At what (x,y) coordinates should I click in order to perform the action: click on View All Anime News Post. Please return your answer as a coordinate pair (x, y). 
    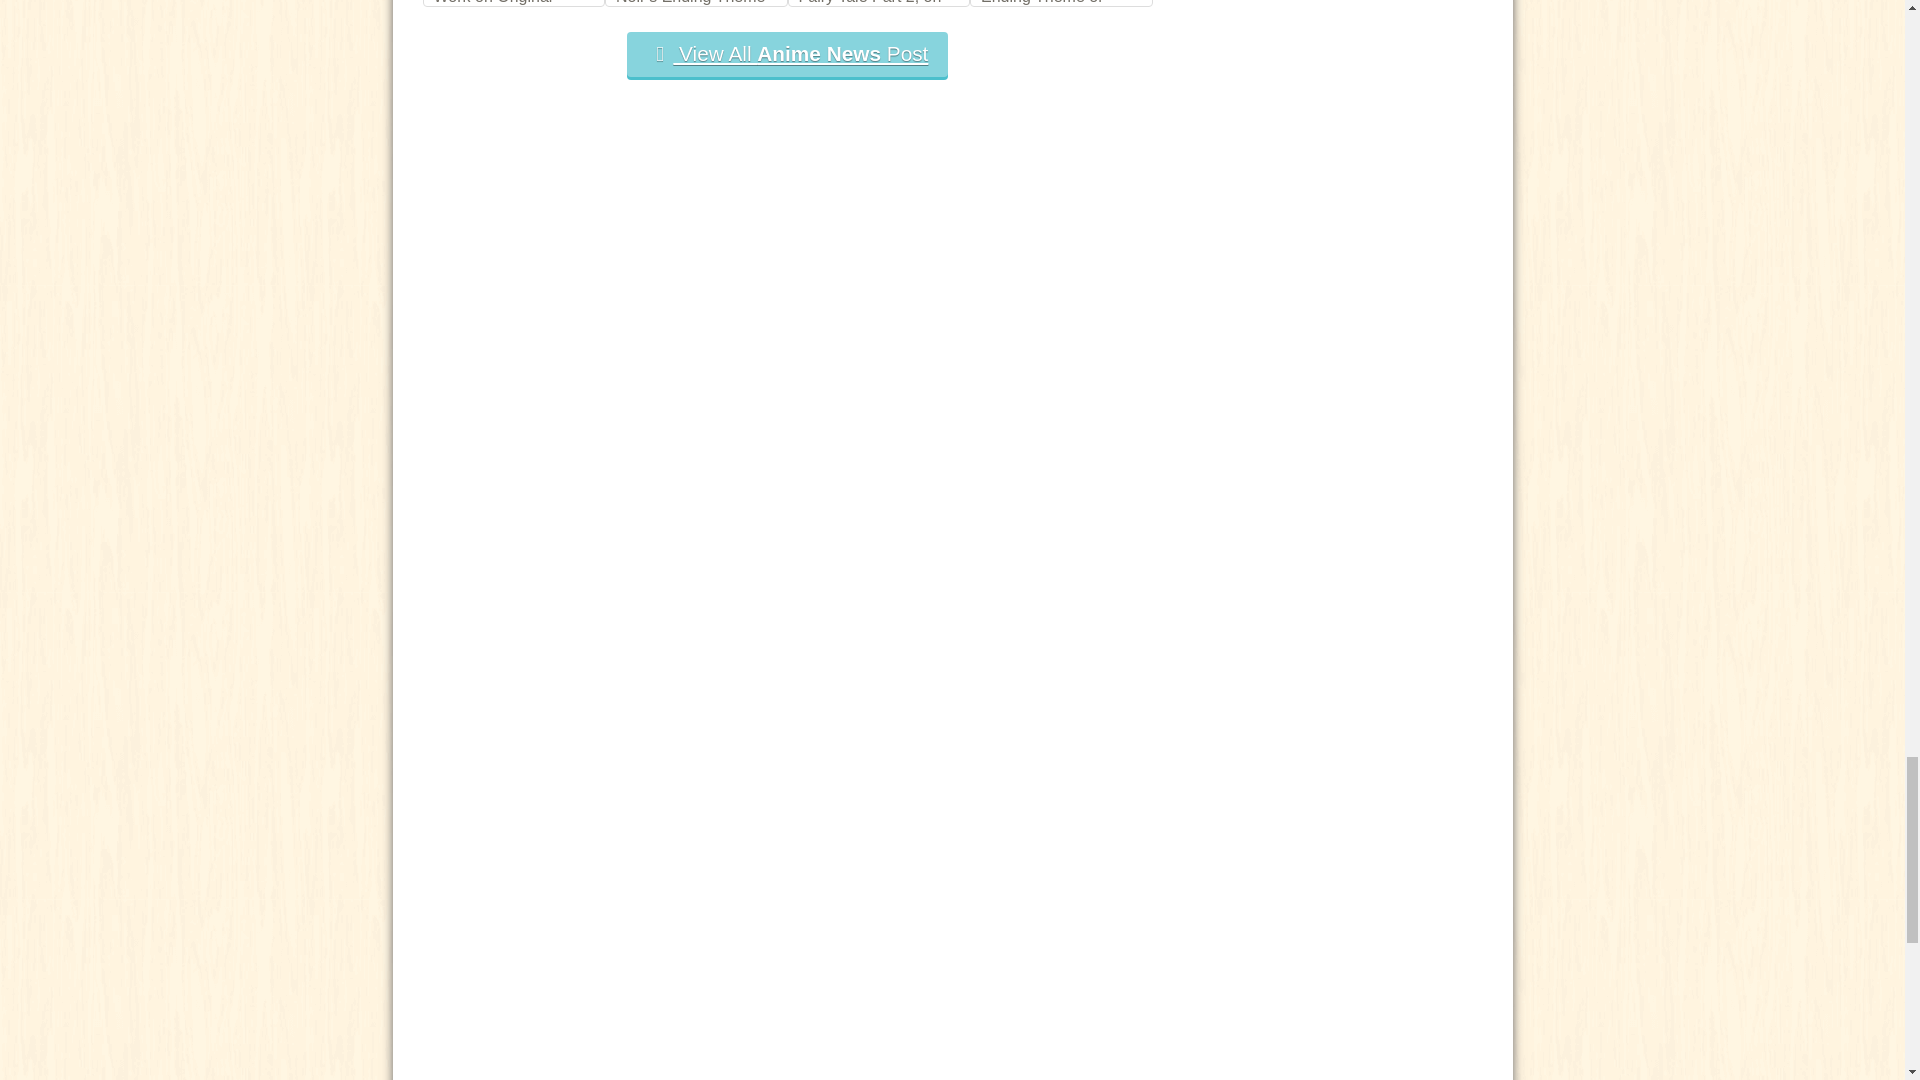
    Looking at the image, I should click on (788, 54).